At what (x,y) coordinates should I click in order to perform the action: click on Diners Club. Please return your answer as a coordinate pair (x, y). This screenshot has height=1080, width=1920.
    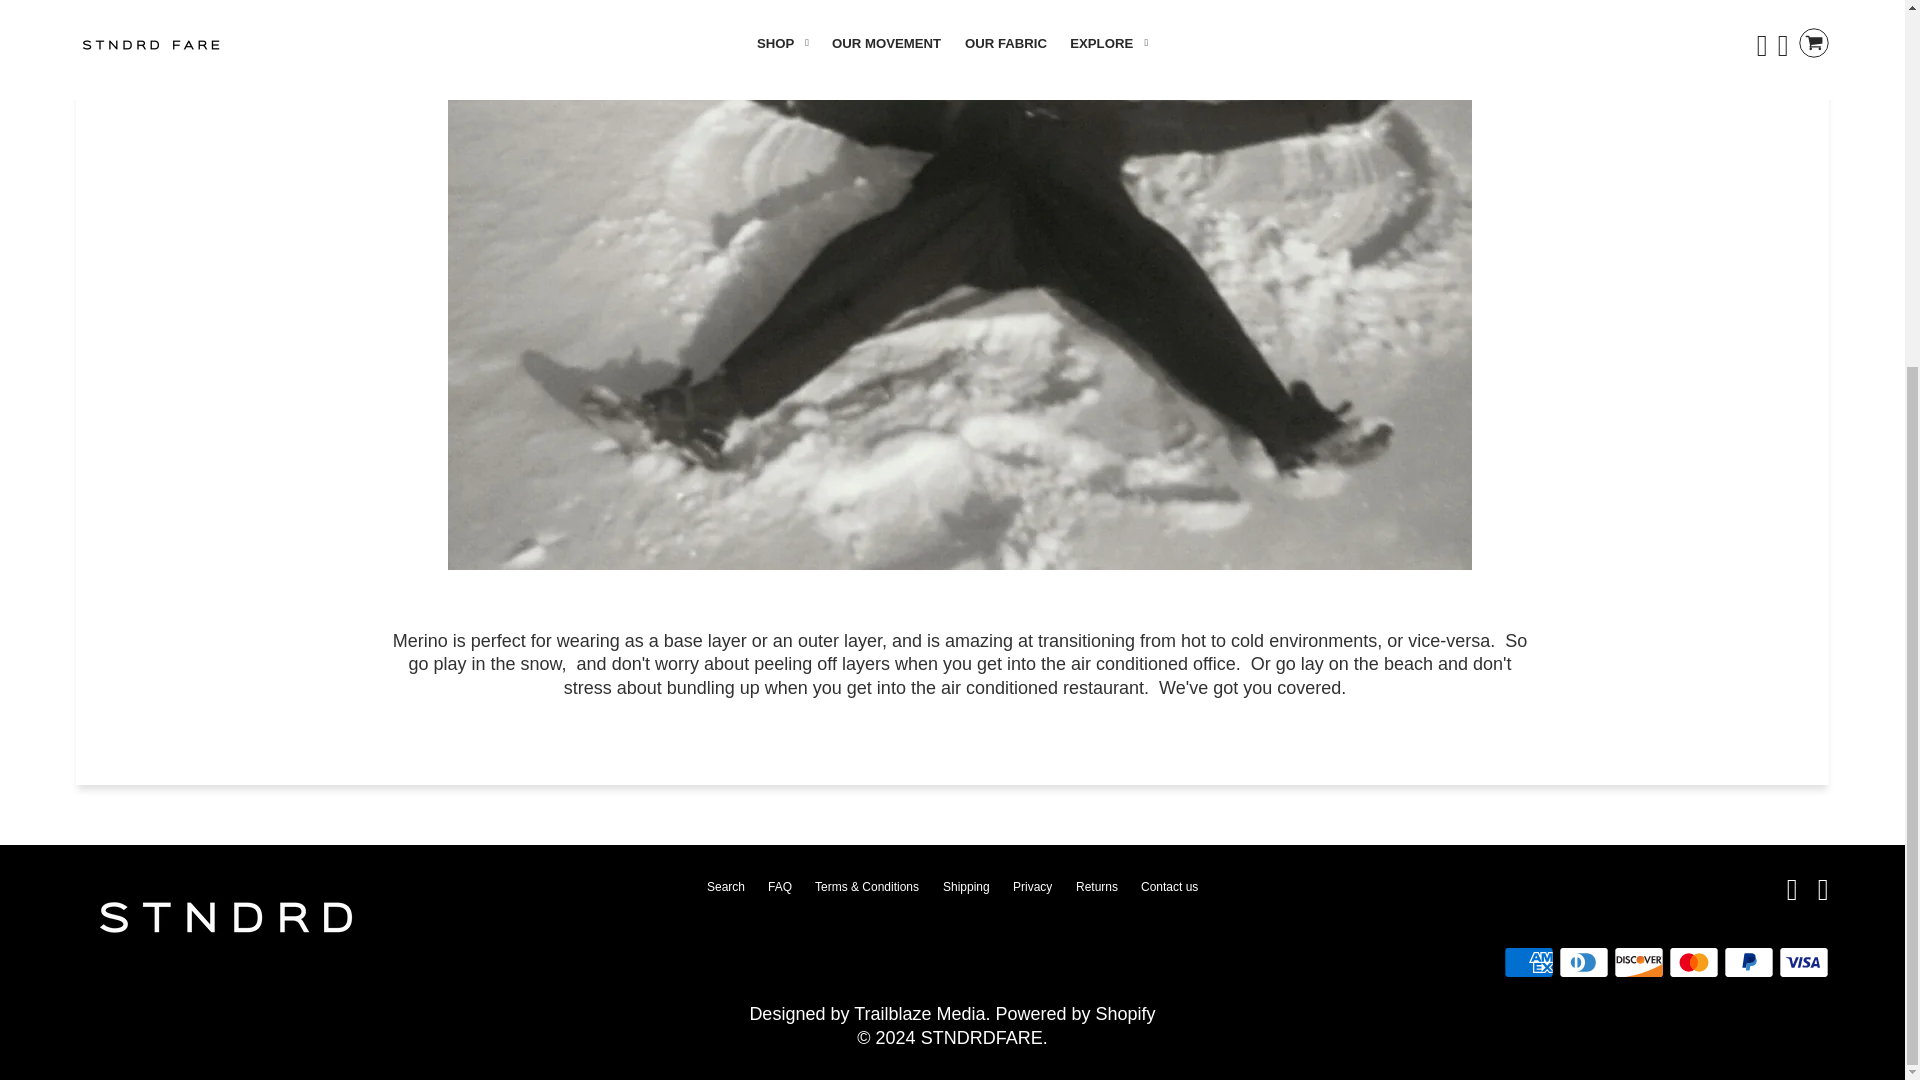
    Looking at the image, I should click on (1584, 962).